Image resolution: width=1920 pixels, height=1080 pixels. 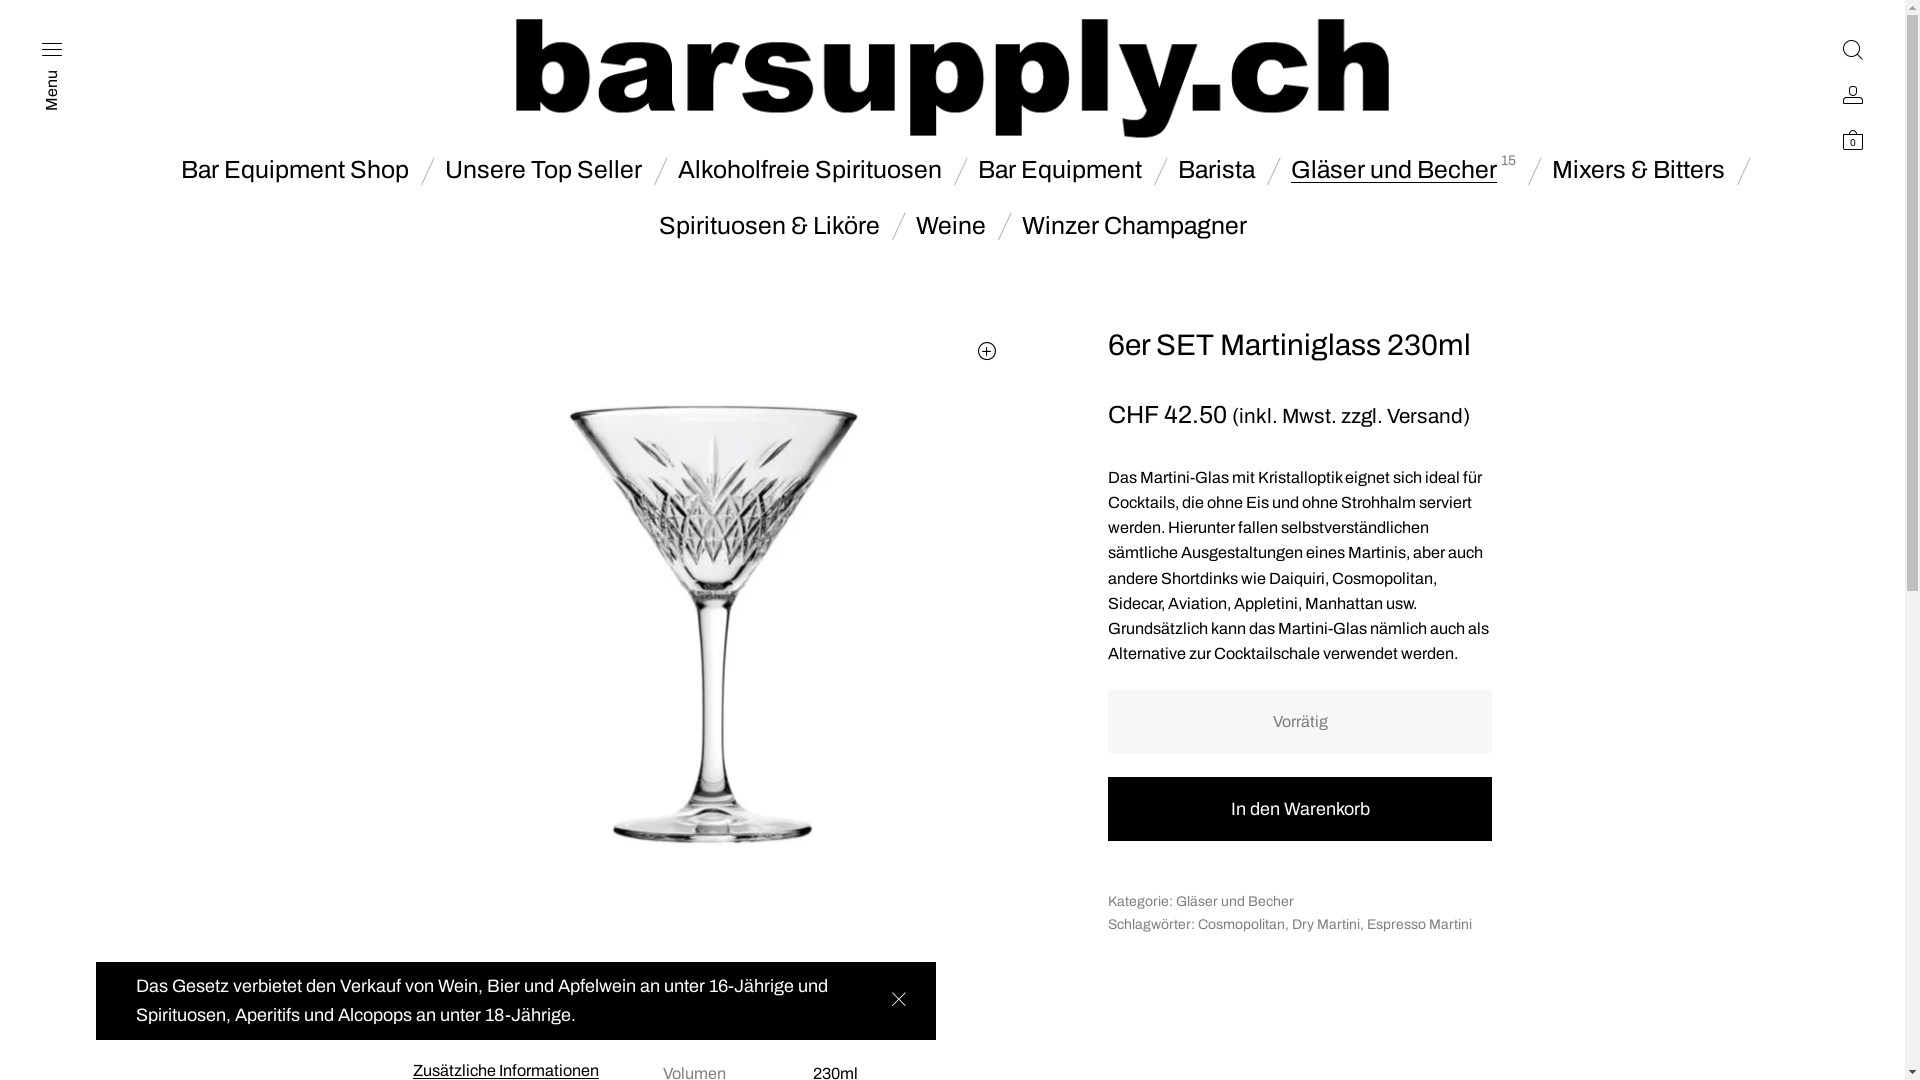 I want to click on Bar Equipment Shop, so click(x=294, y=169).